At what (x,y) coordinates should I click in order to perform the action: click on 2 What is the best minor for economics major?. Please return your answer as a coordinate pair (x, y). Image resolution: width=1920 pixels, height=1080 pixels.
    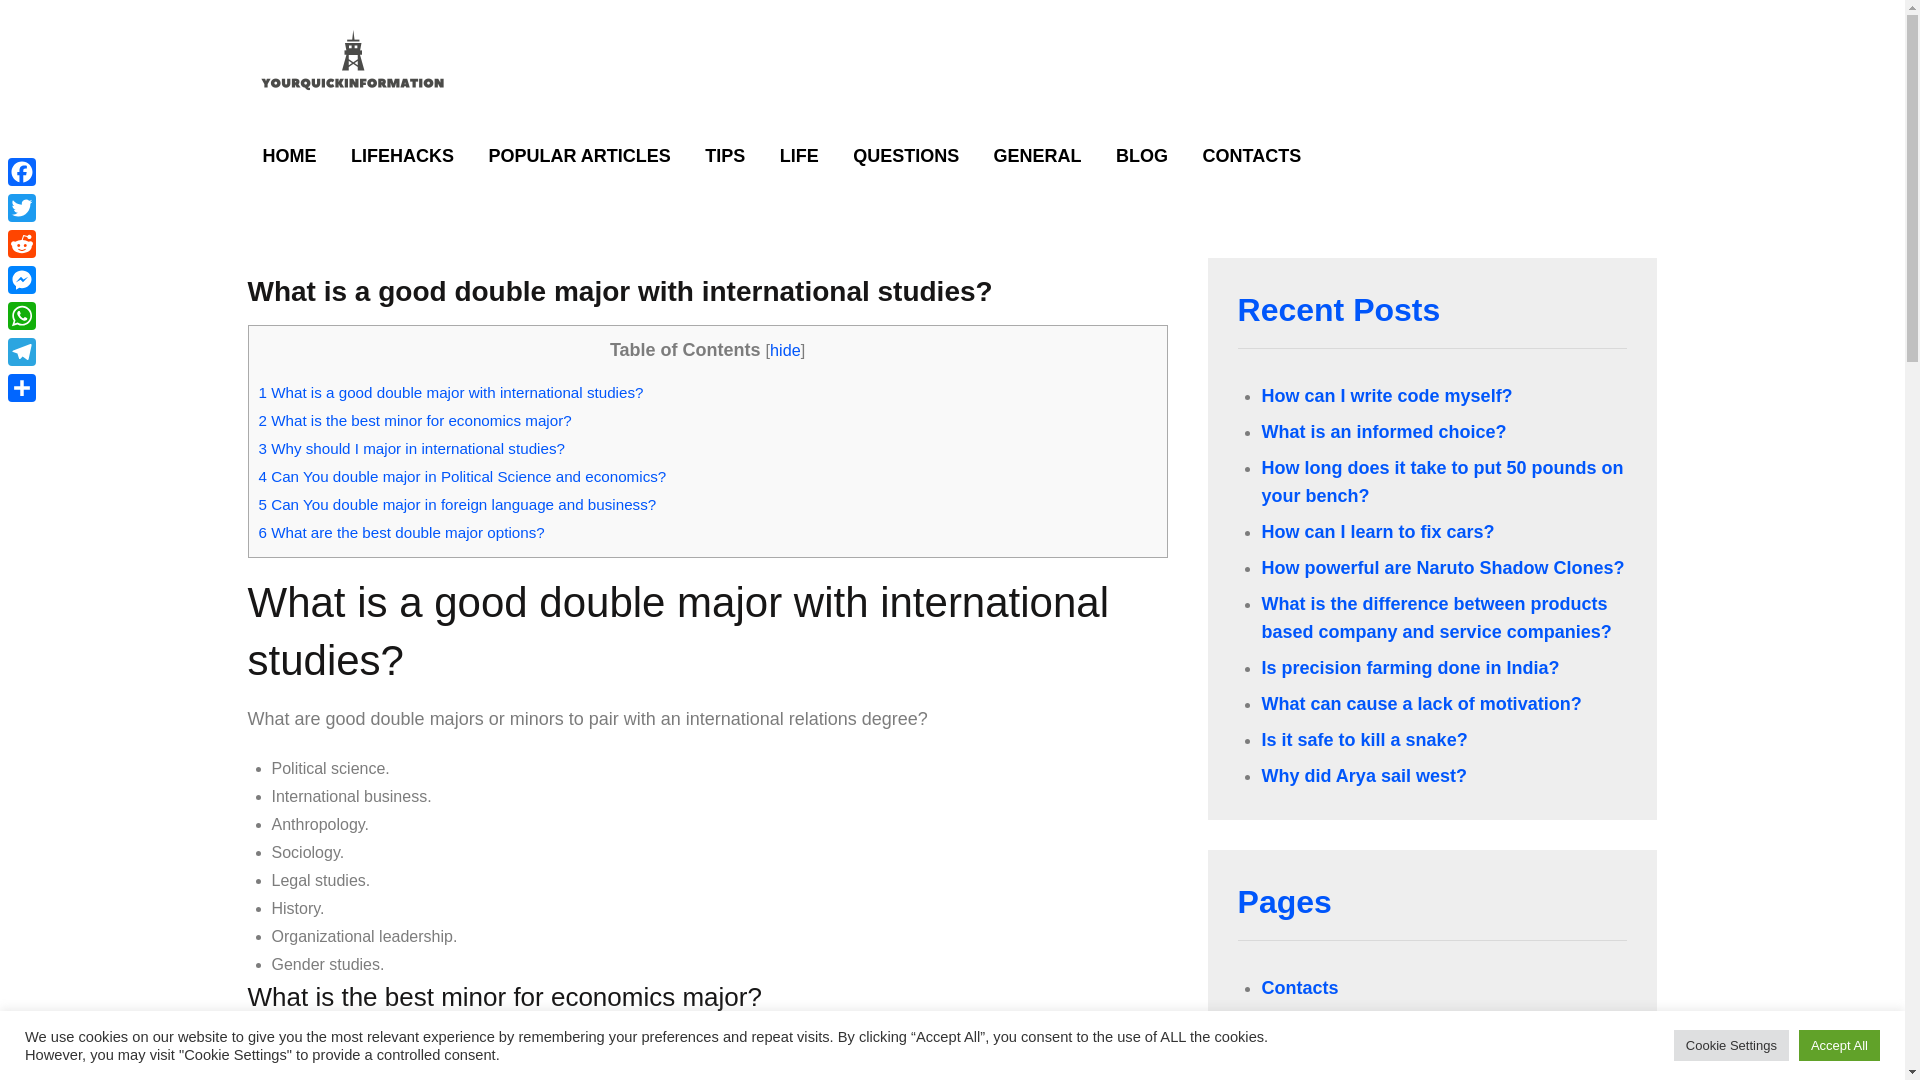
    Looking at the image, I should click on (414, 420).